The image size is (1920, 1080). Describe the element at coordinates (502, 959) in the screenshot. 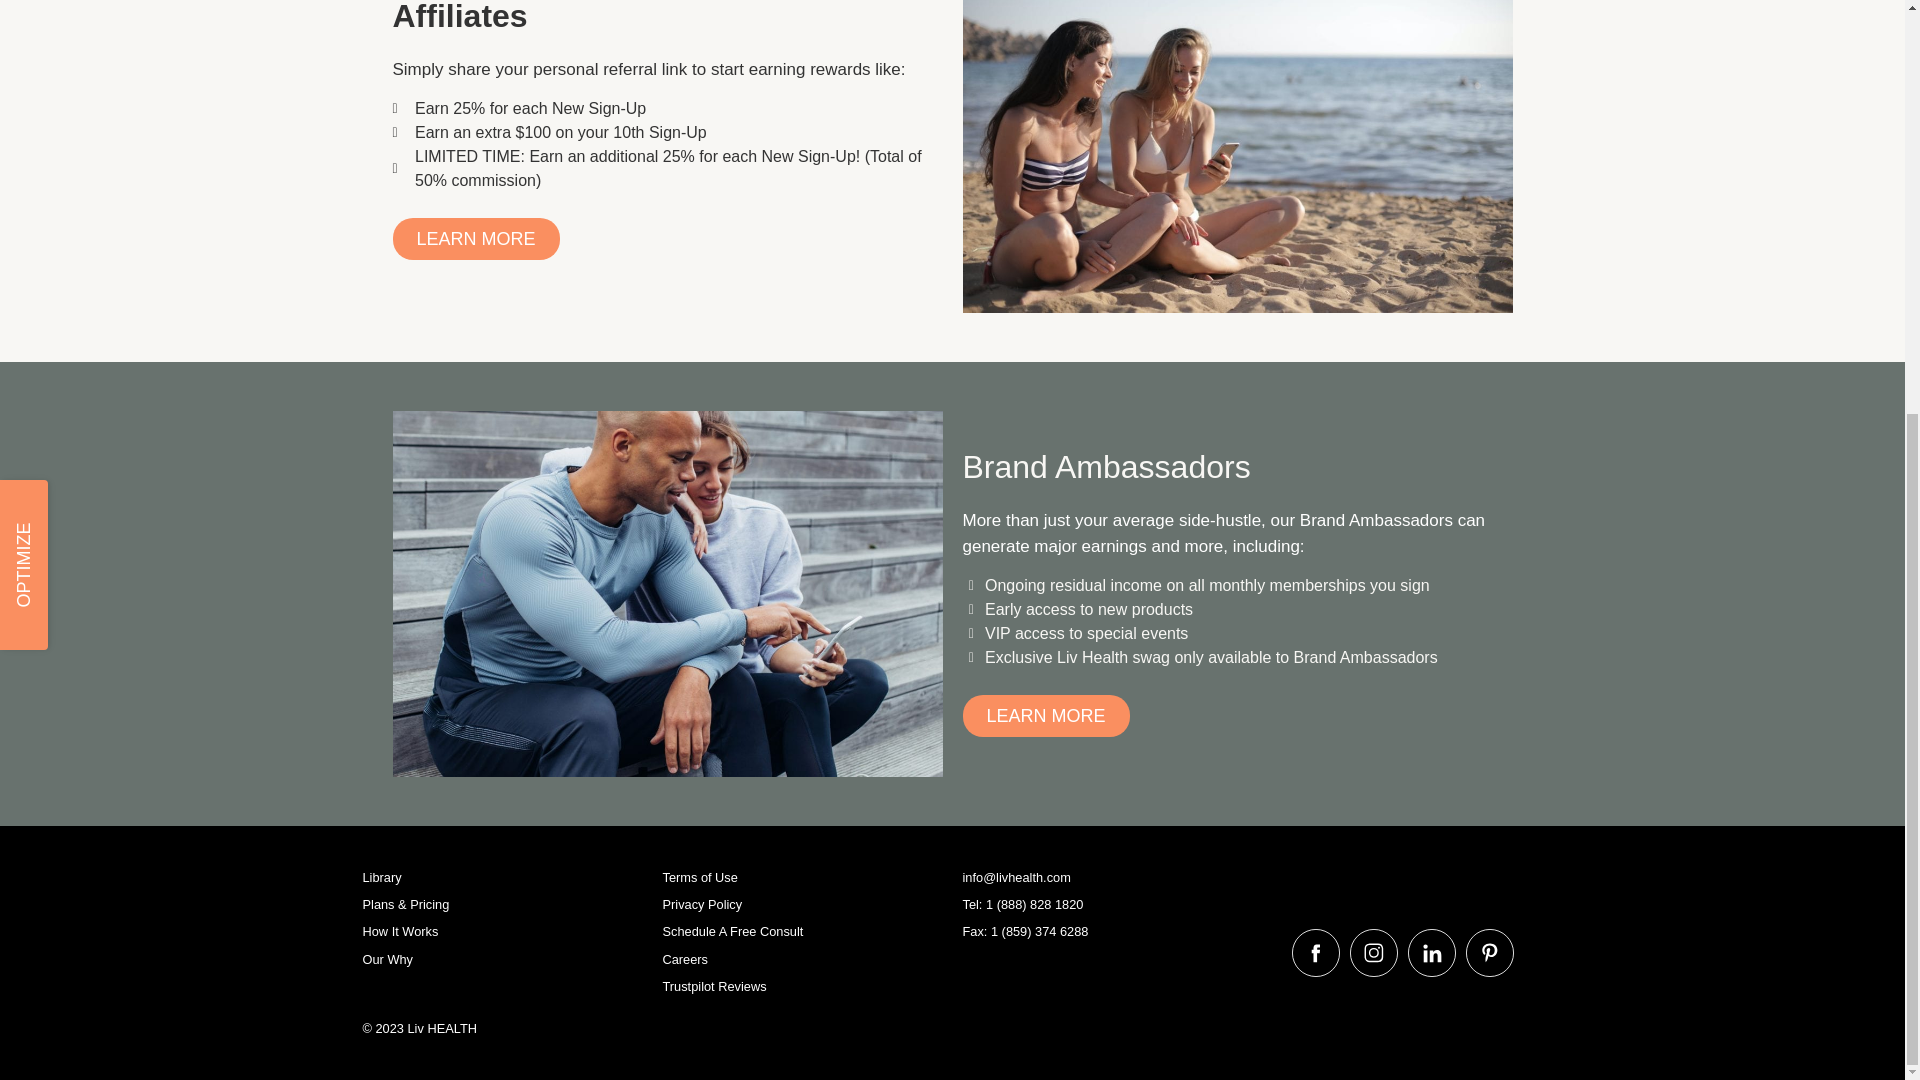

I see `Our Why` at that location.